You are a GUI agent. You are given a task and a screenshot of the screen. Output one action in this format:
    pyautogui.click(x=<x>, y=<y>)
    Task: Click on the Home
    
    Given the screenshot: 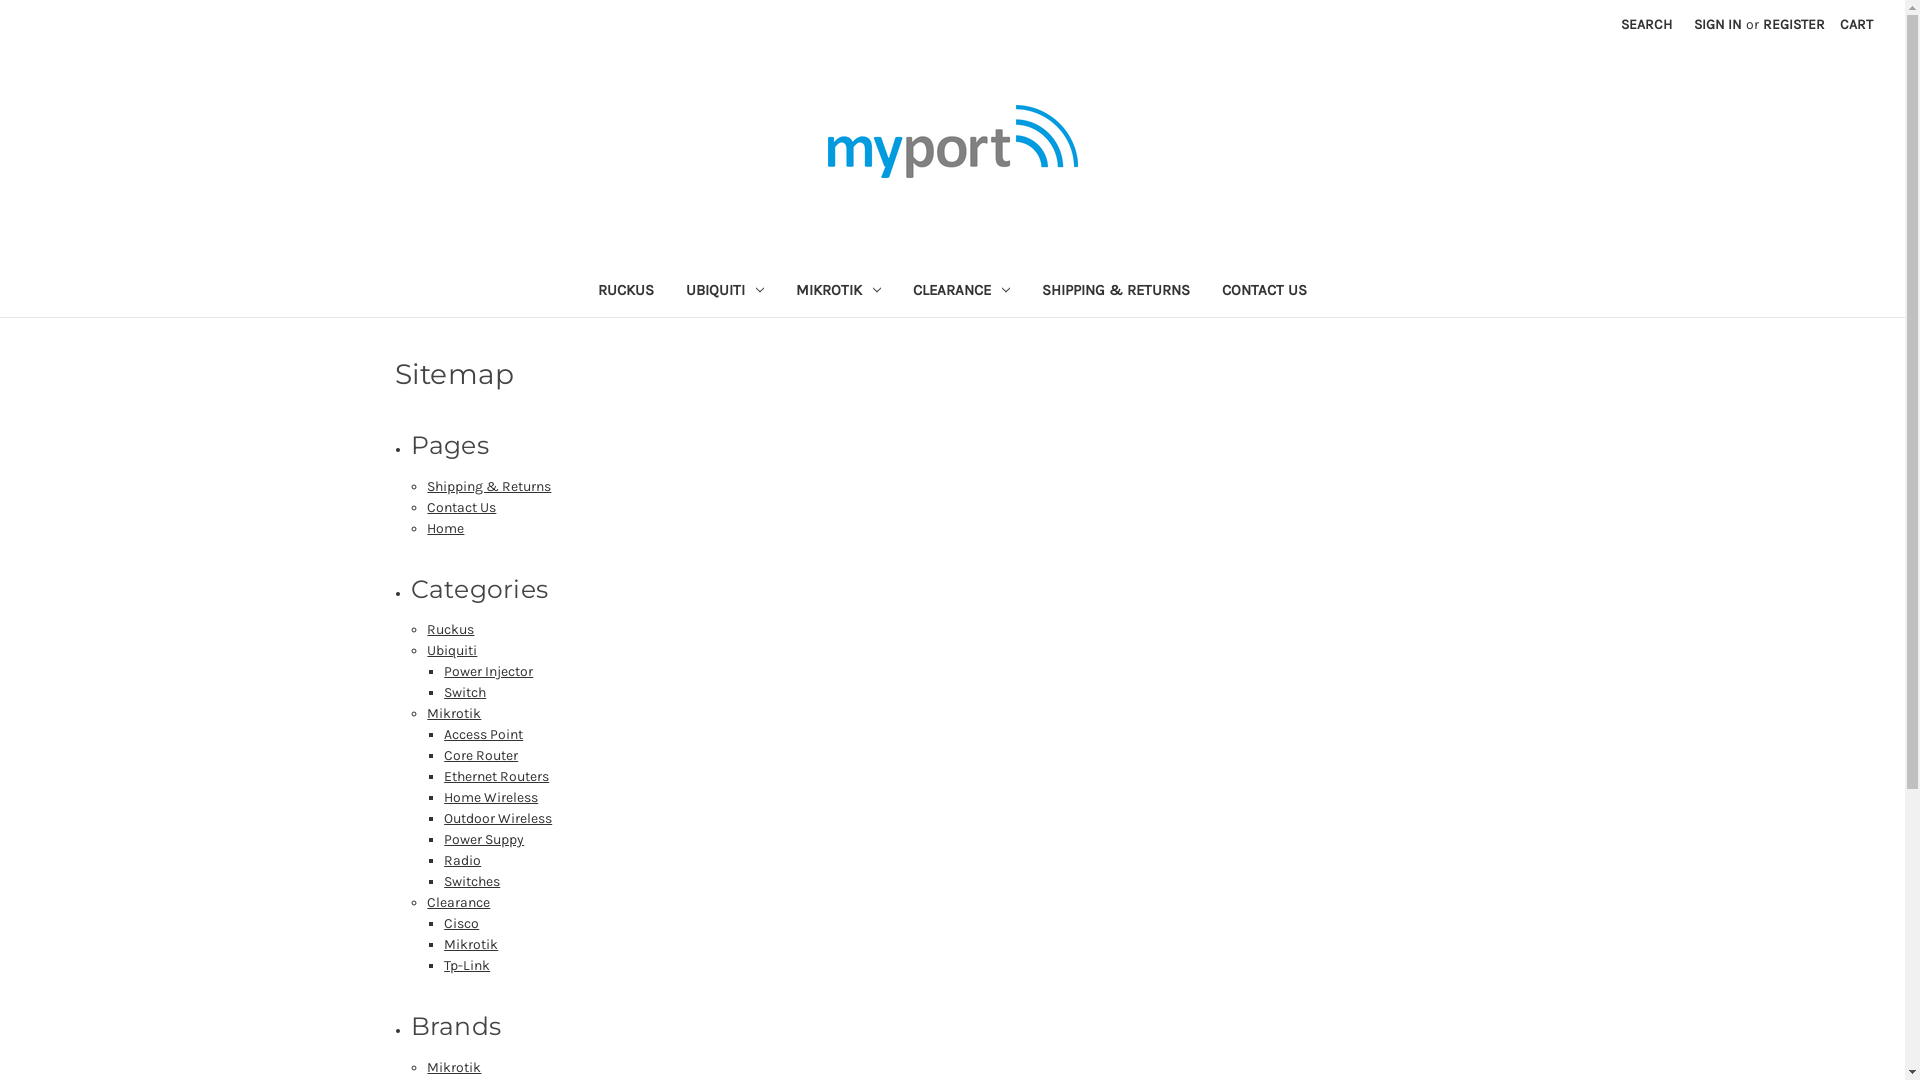 What is the action you would take?
    pyautogui.click(x=446, y=528)
    